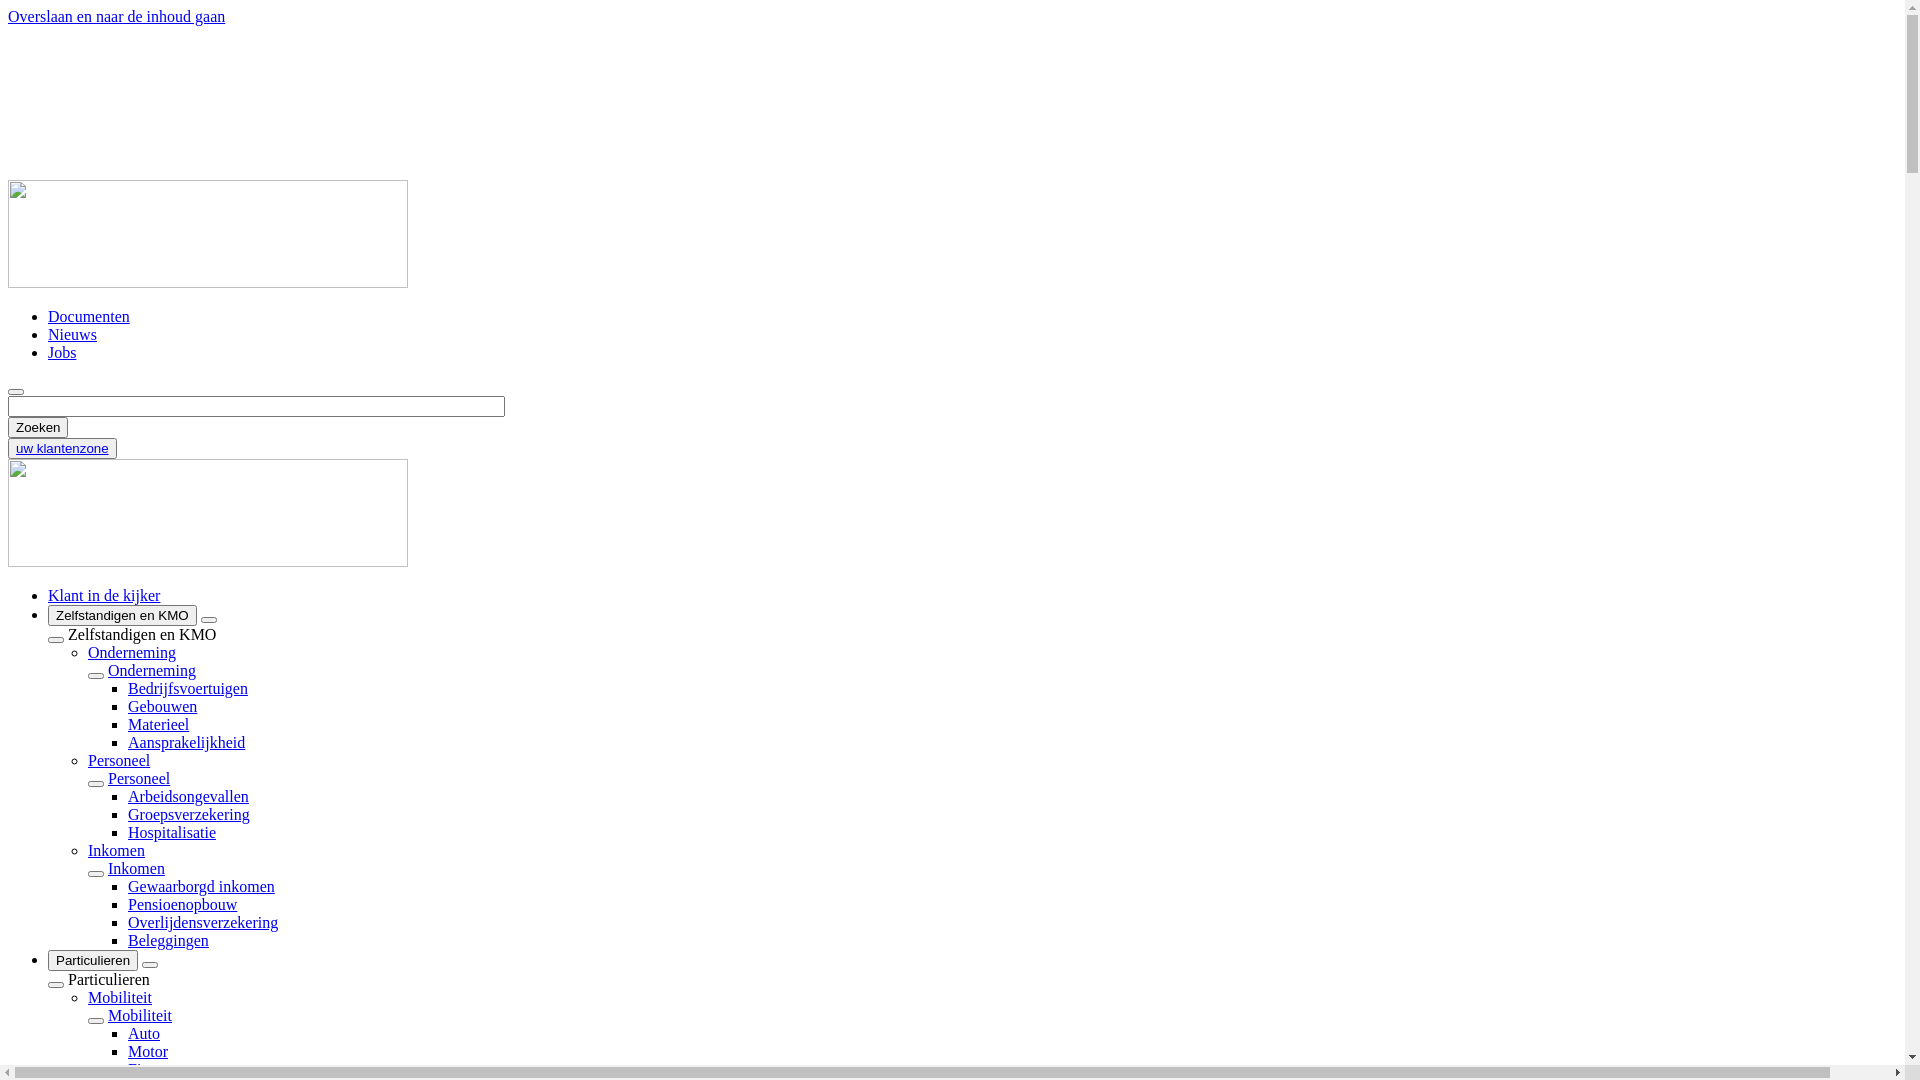 This screenshot has height=1080, width=1920. Describe the element at coordinates (89, 316) in the screenshot. I see `Documenten` at that location.